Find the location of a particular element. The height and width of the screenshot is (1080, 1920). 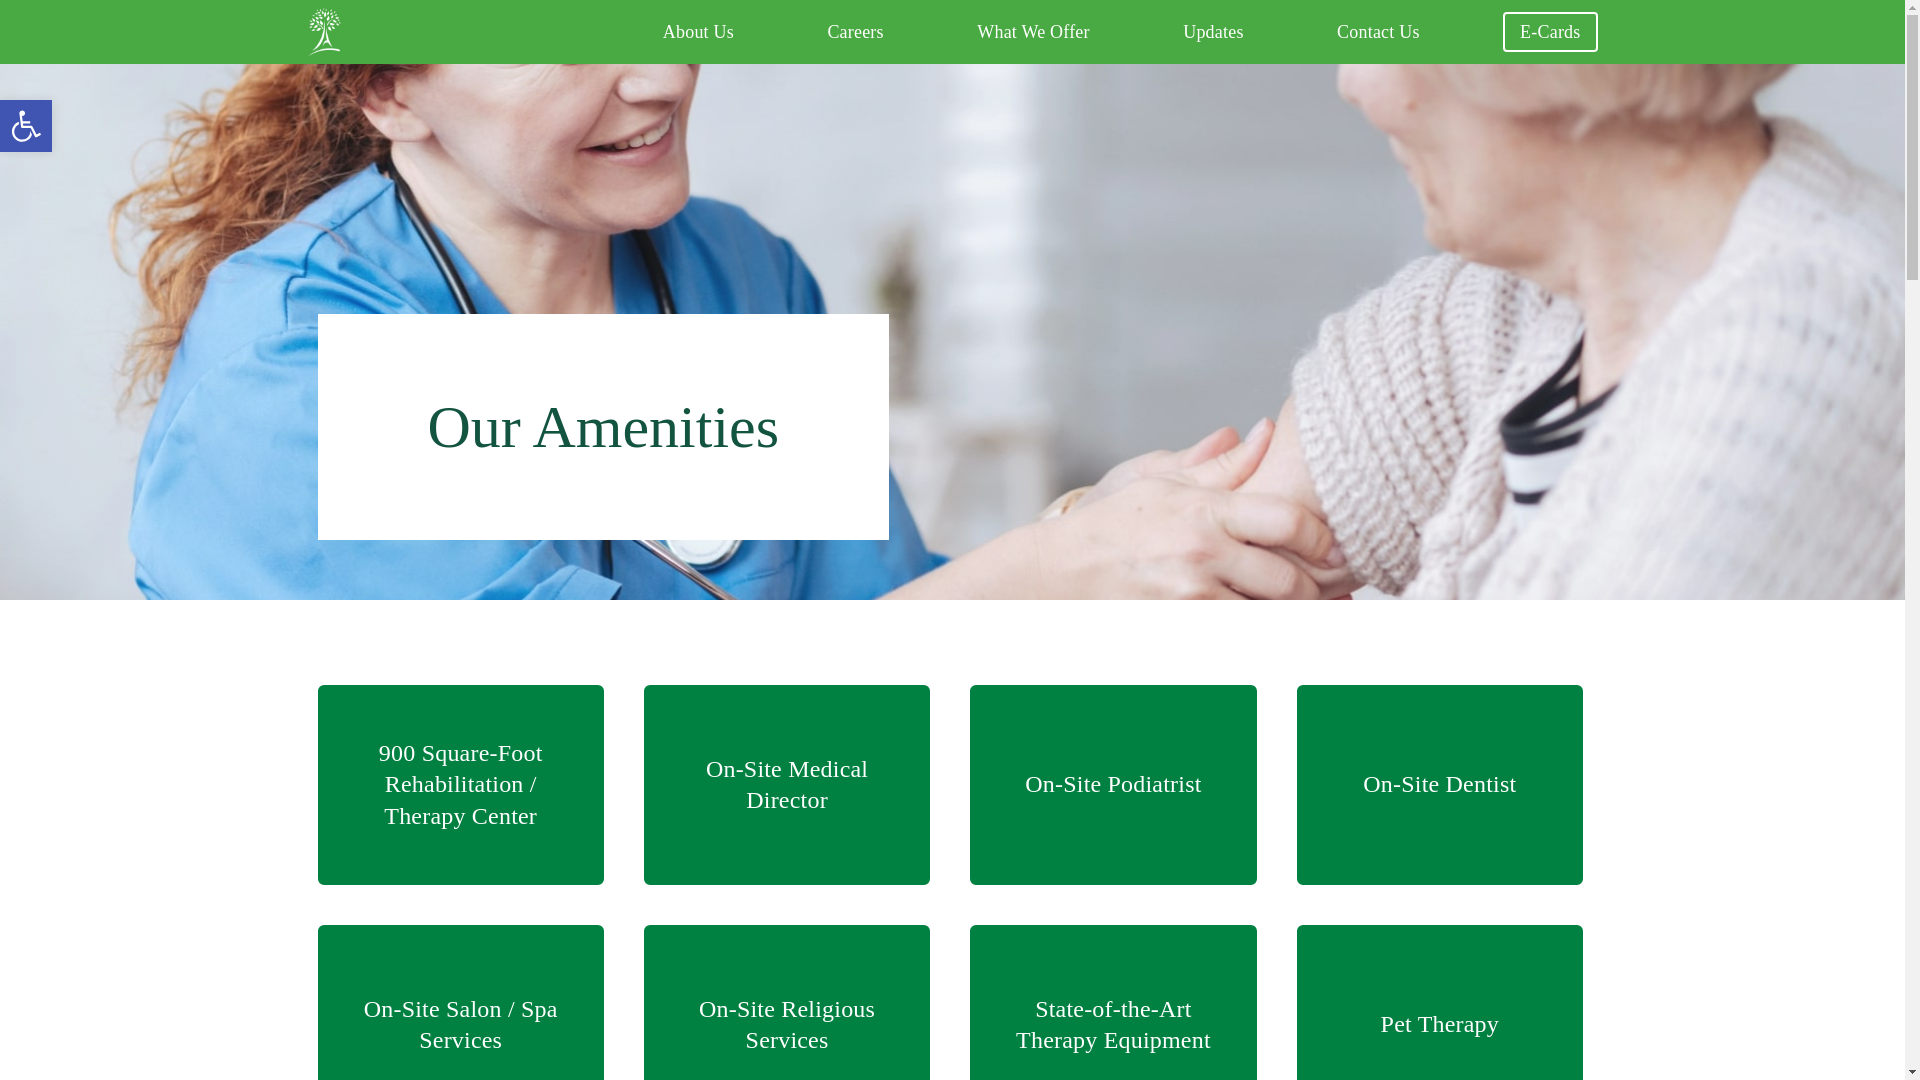

Contact Us is located at coordinates (1440, 1003).